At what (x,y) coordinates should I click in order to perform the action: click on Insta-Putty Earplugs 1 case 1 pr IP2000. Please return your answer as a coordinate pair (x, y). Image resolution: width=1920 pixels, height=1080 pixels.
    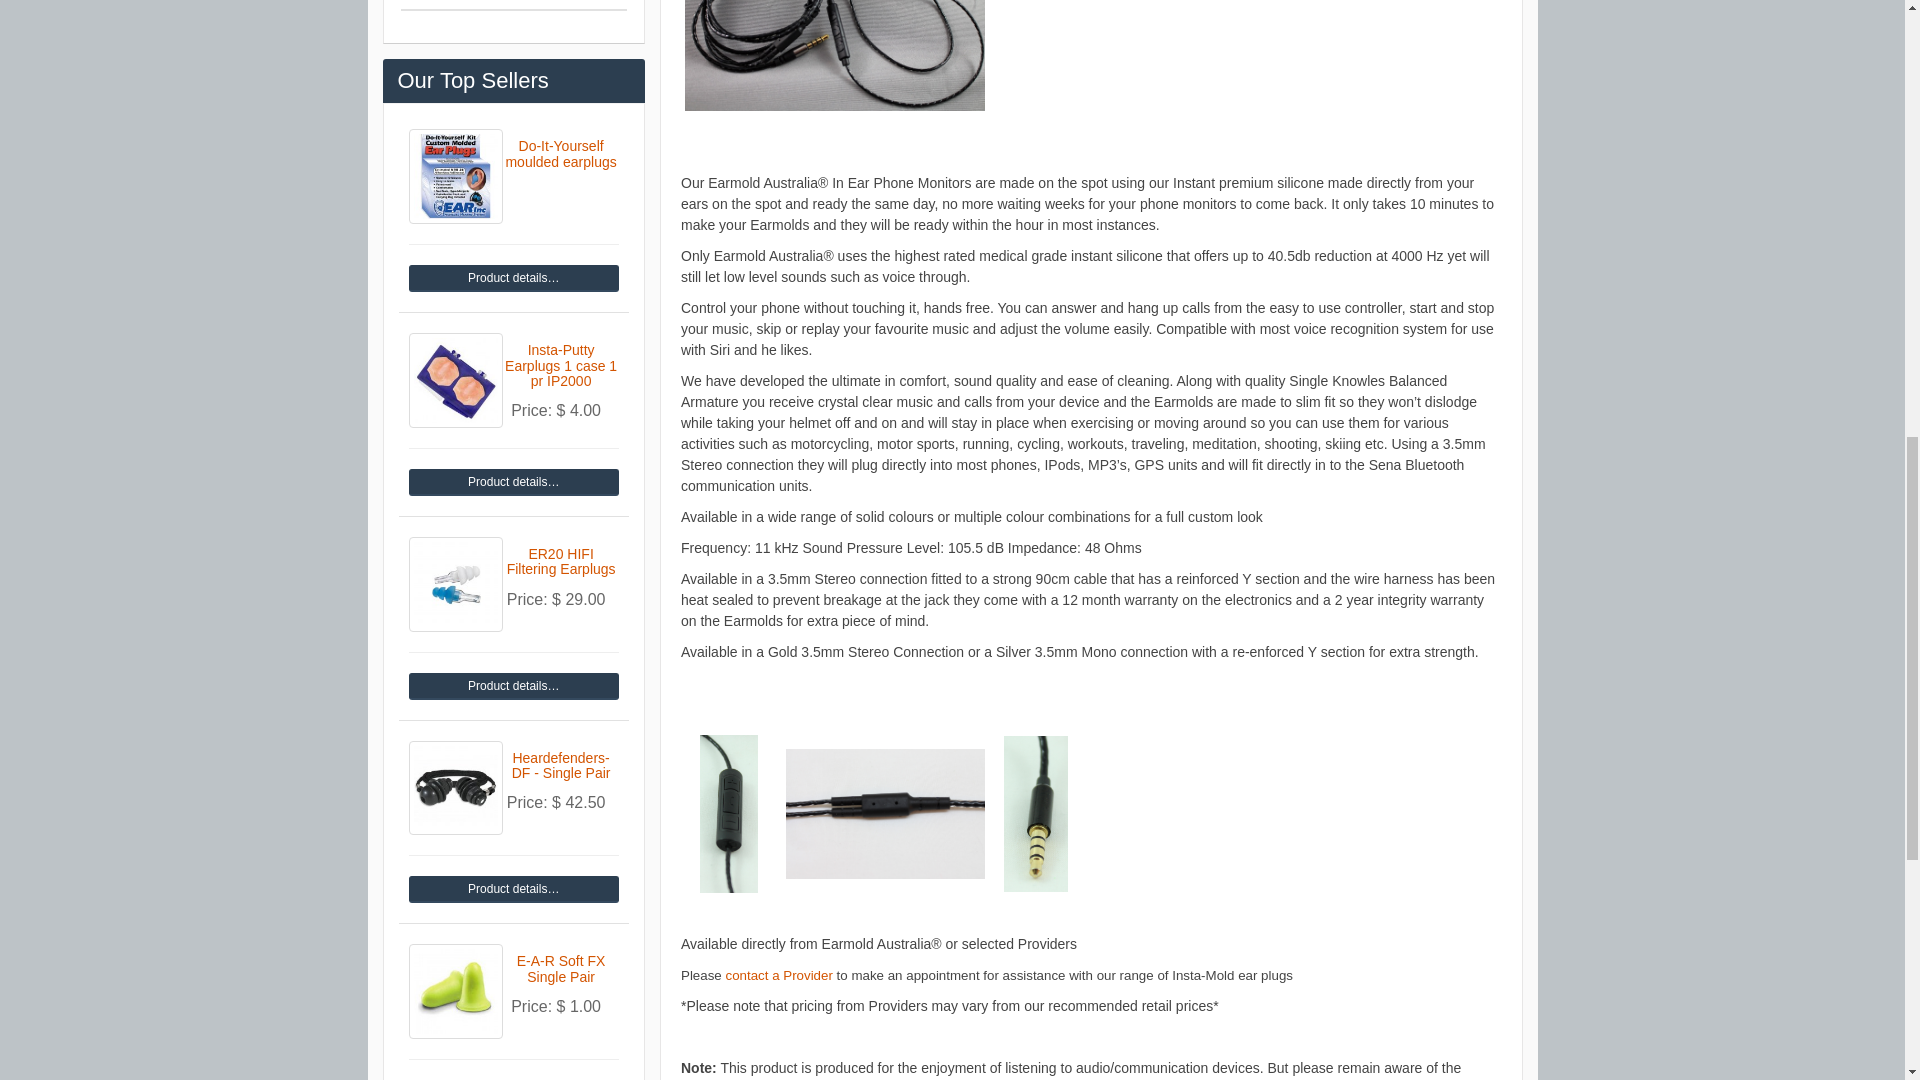
    Looking at the image, I should click on (455, 380).